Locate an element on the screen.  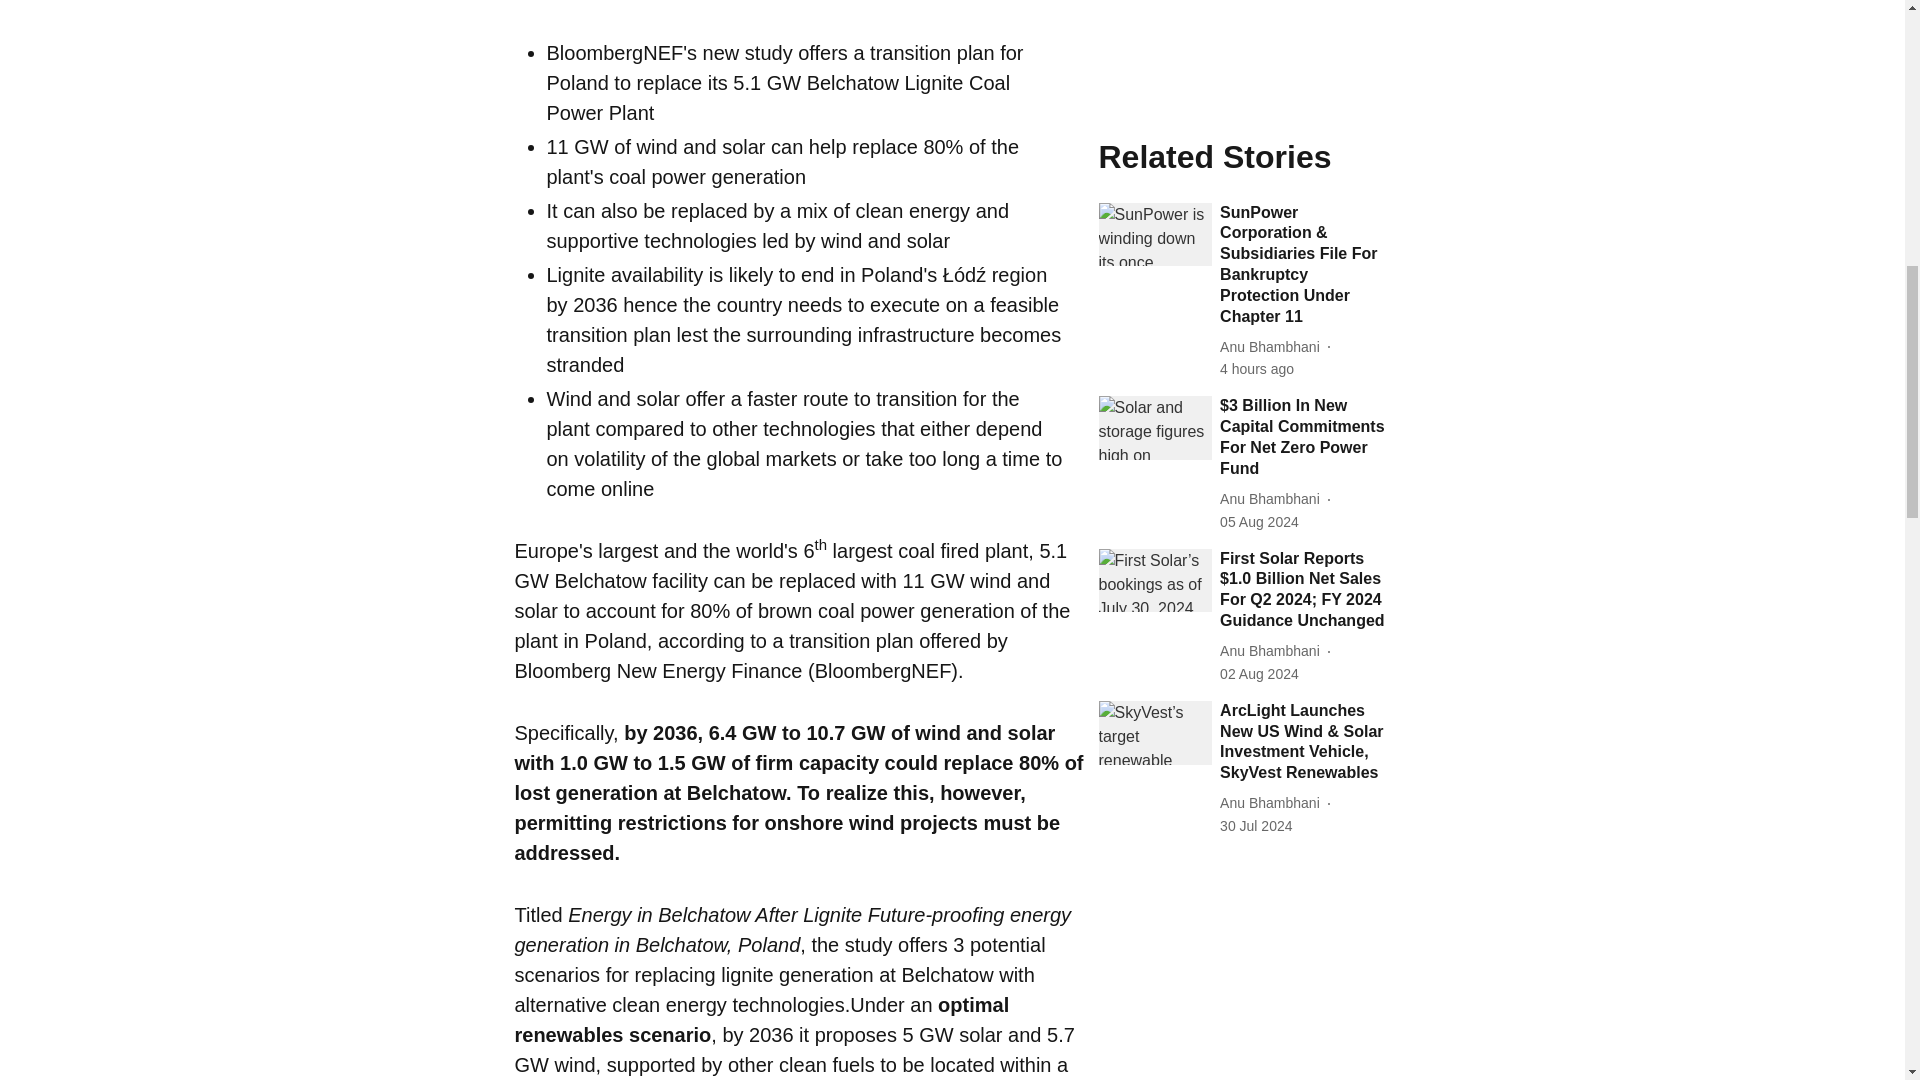
2024-07-30 06:21 is located at coordinates (1256, 206).